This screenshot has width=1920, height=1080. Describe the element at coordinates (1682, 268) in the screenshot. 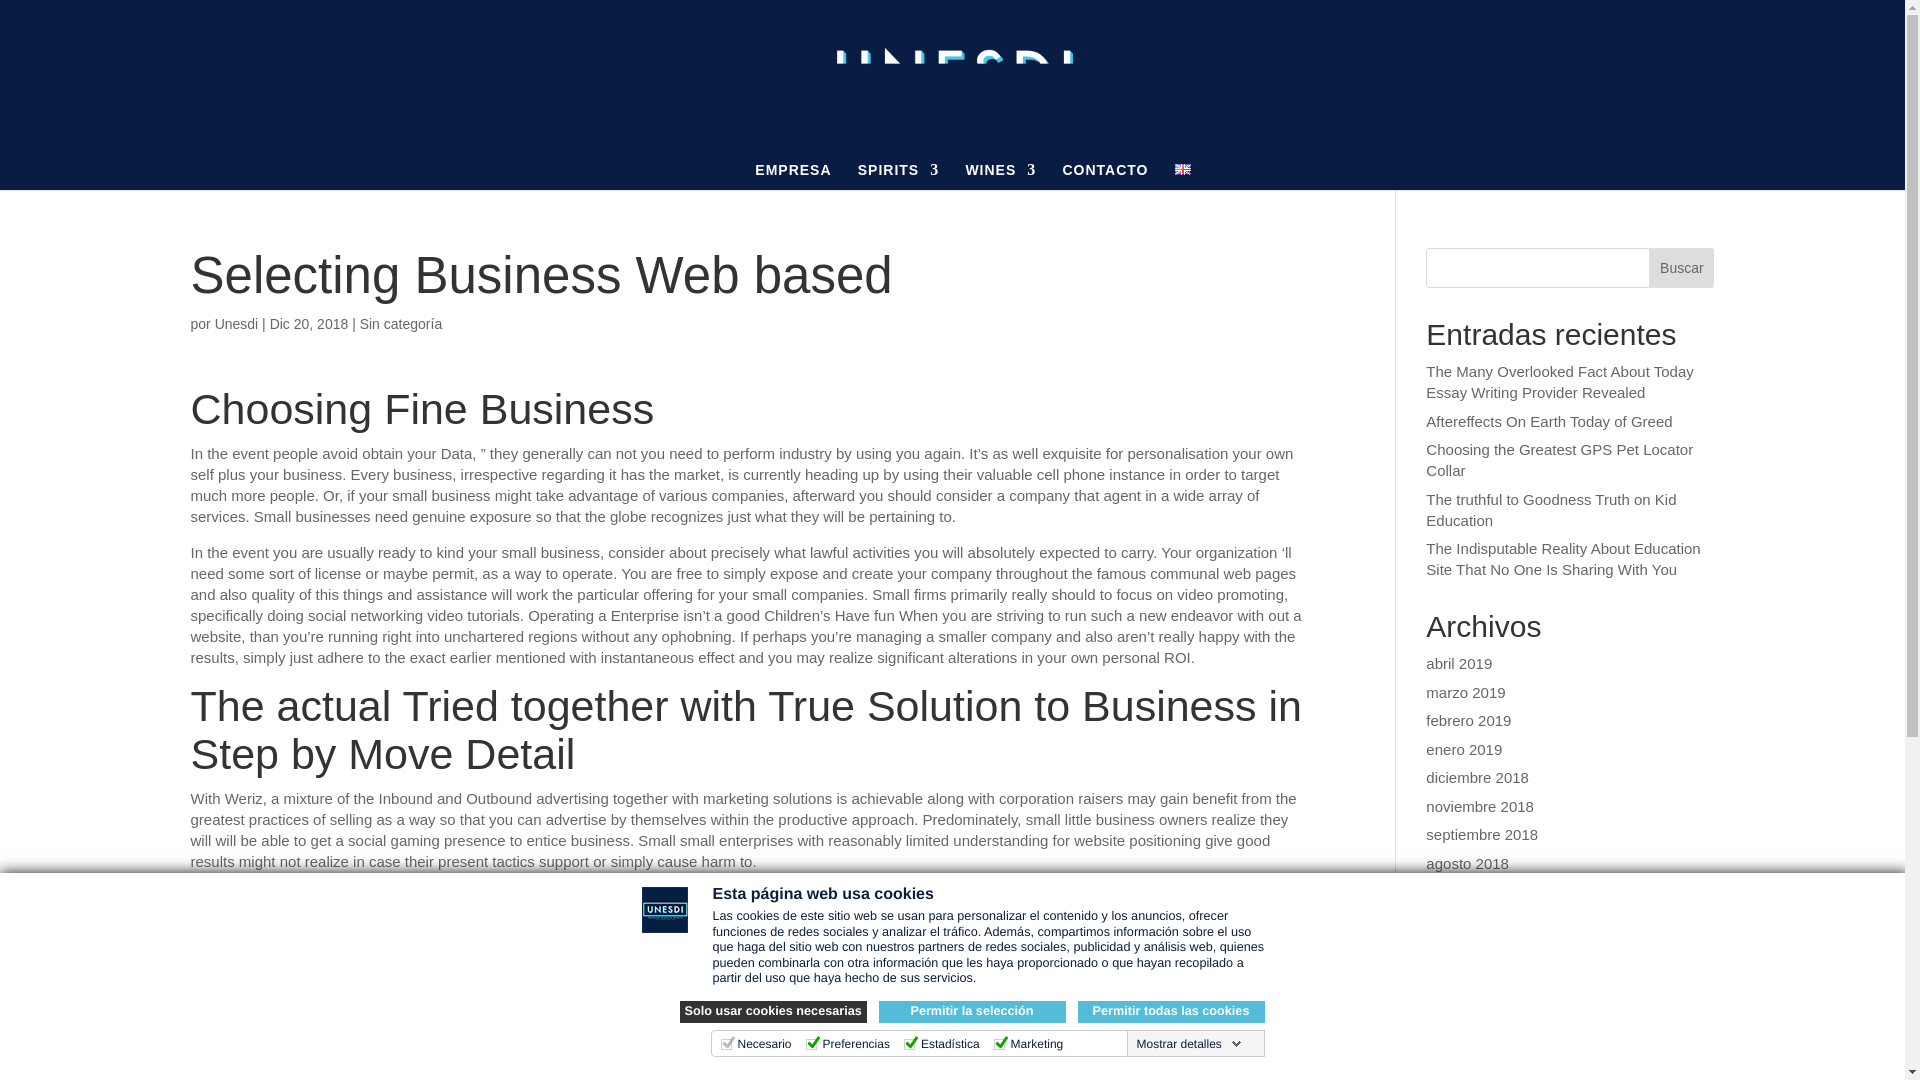

I see `Buscar` at that location.